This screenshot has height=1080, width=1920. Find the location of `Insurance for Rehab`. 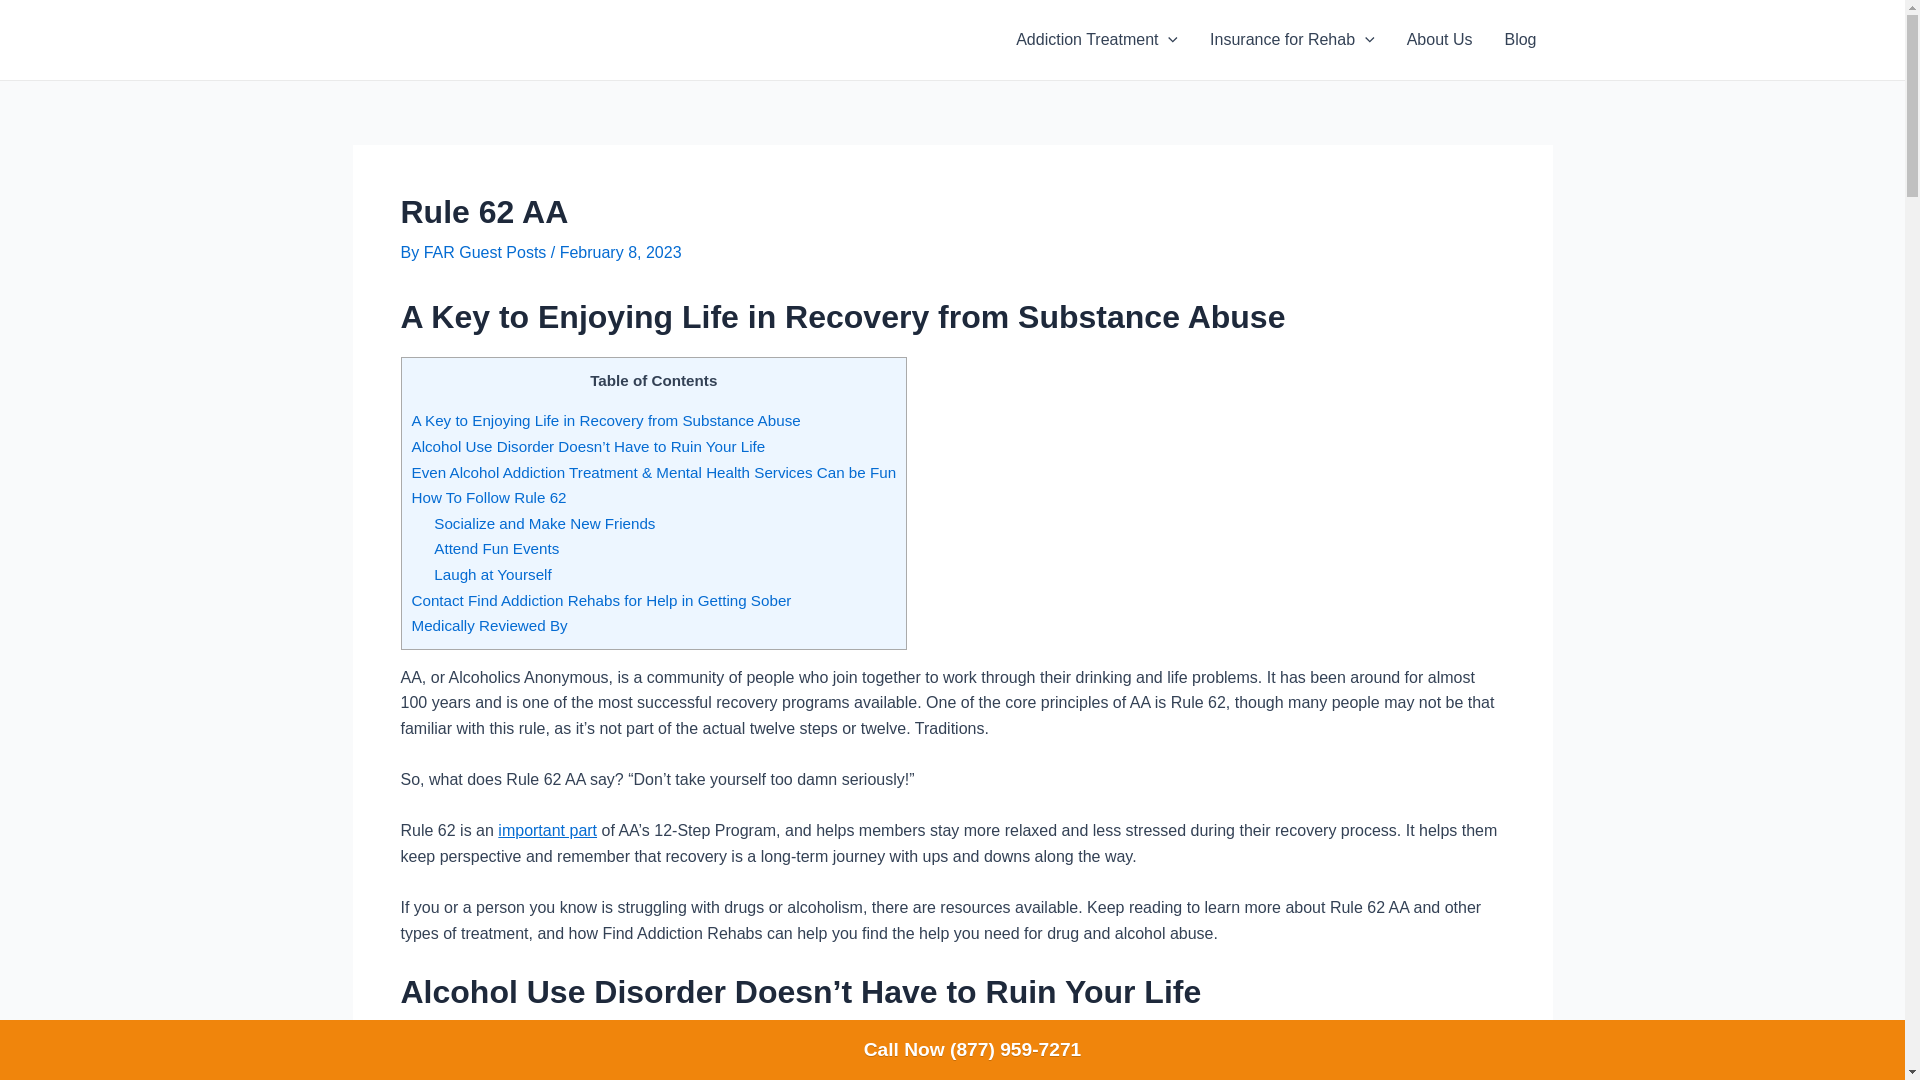

Insurance for Rehab is located at coordinates (1292, 40).